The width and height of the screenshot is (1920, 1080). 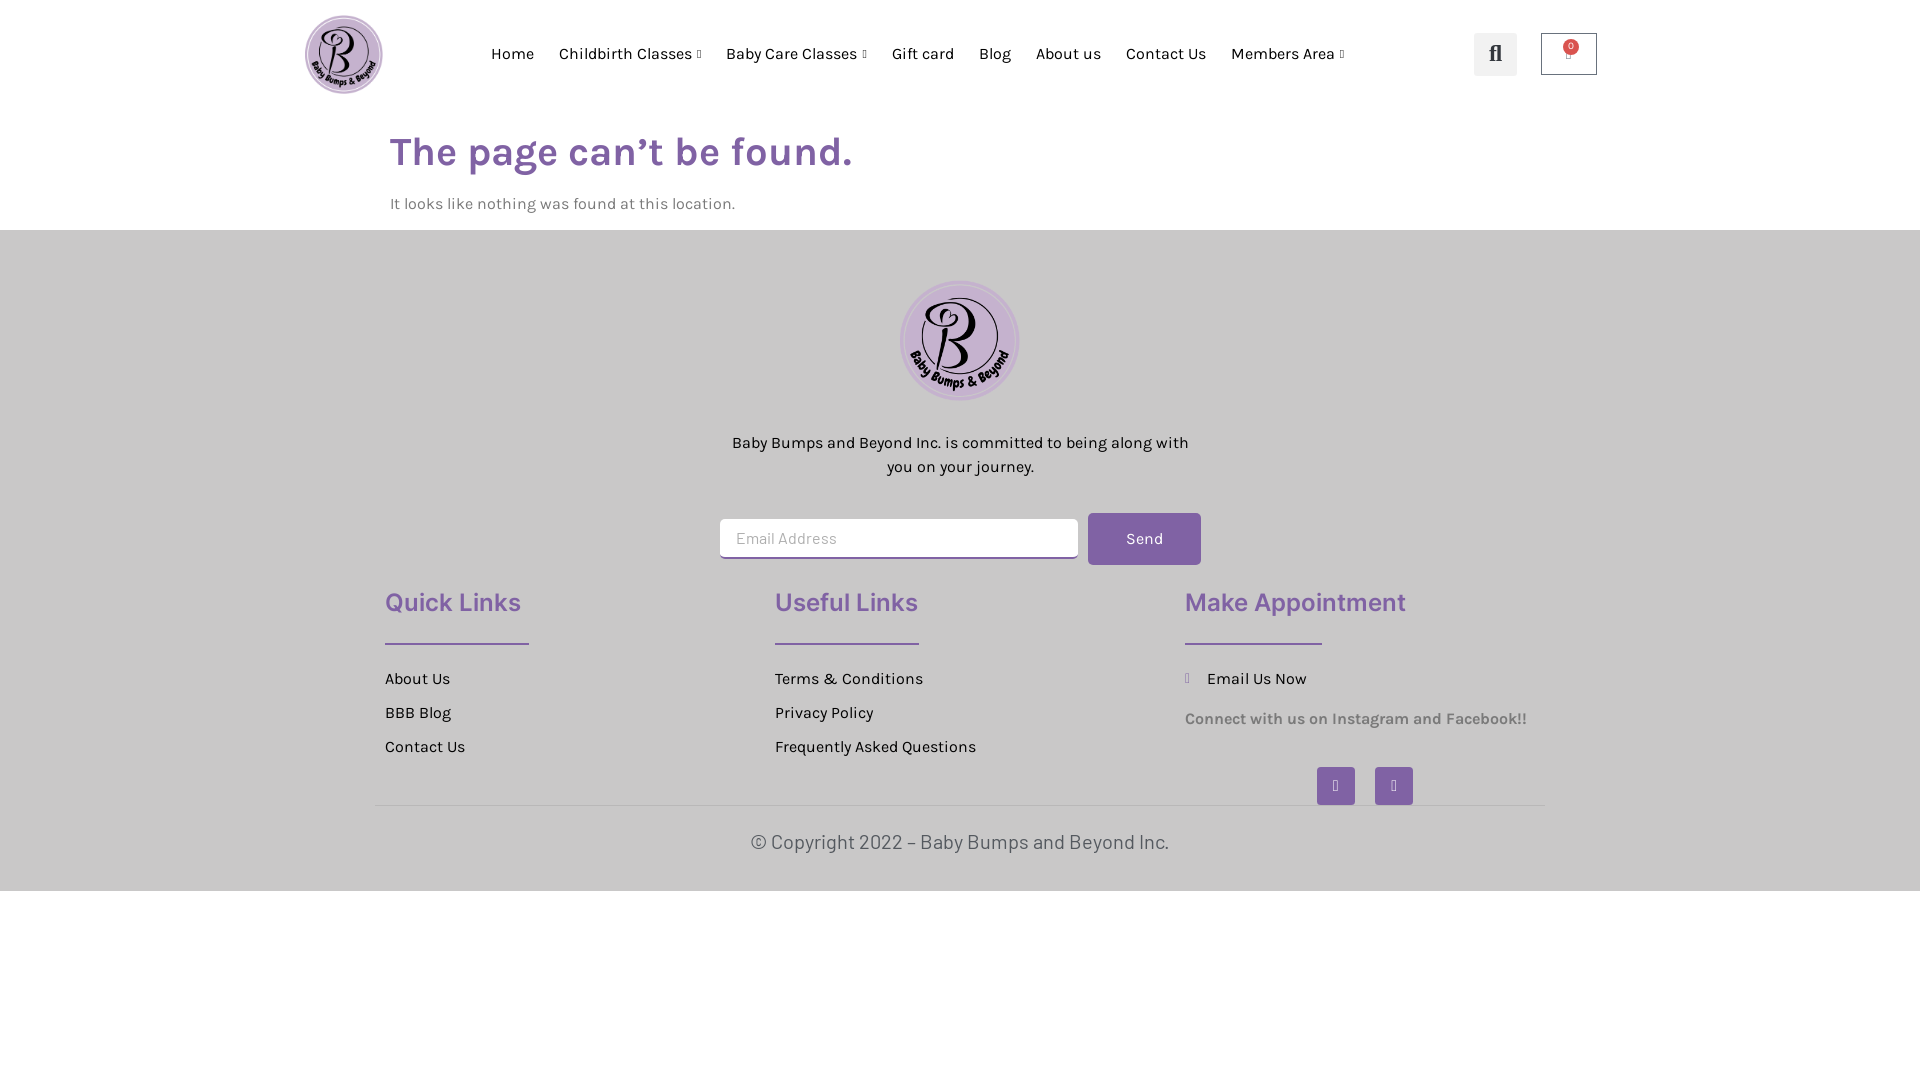 I want to click on Baby Care Classes, so click(x=794, y=54).